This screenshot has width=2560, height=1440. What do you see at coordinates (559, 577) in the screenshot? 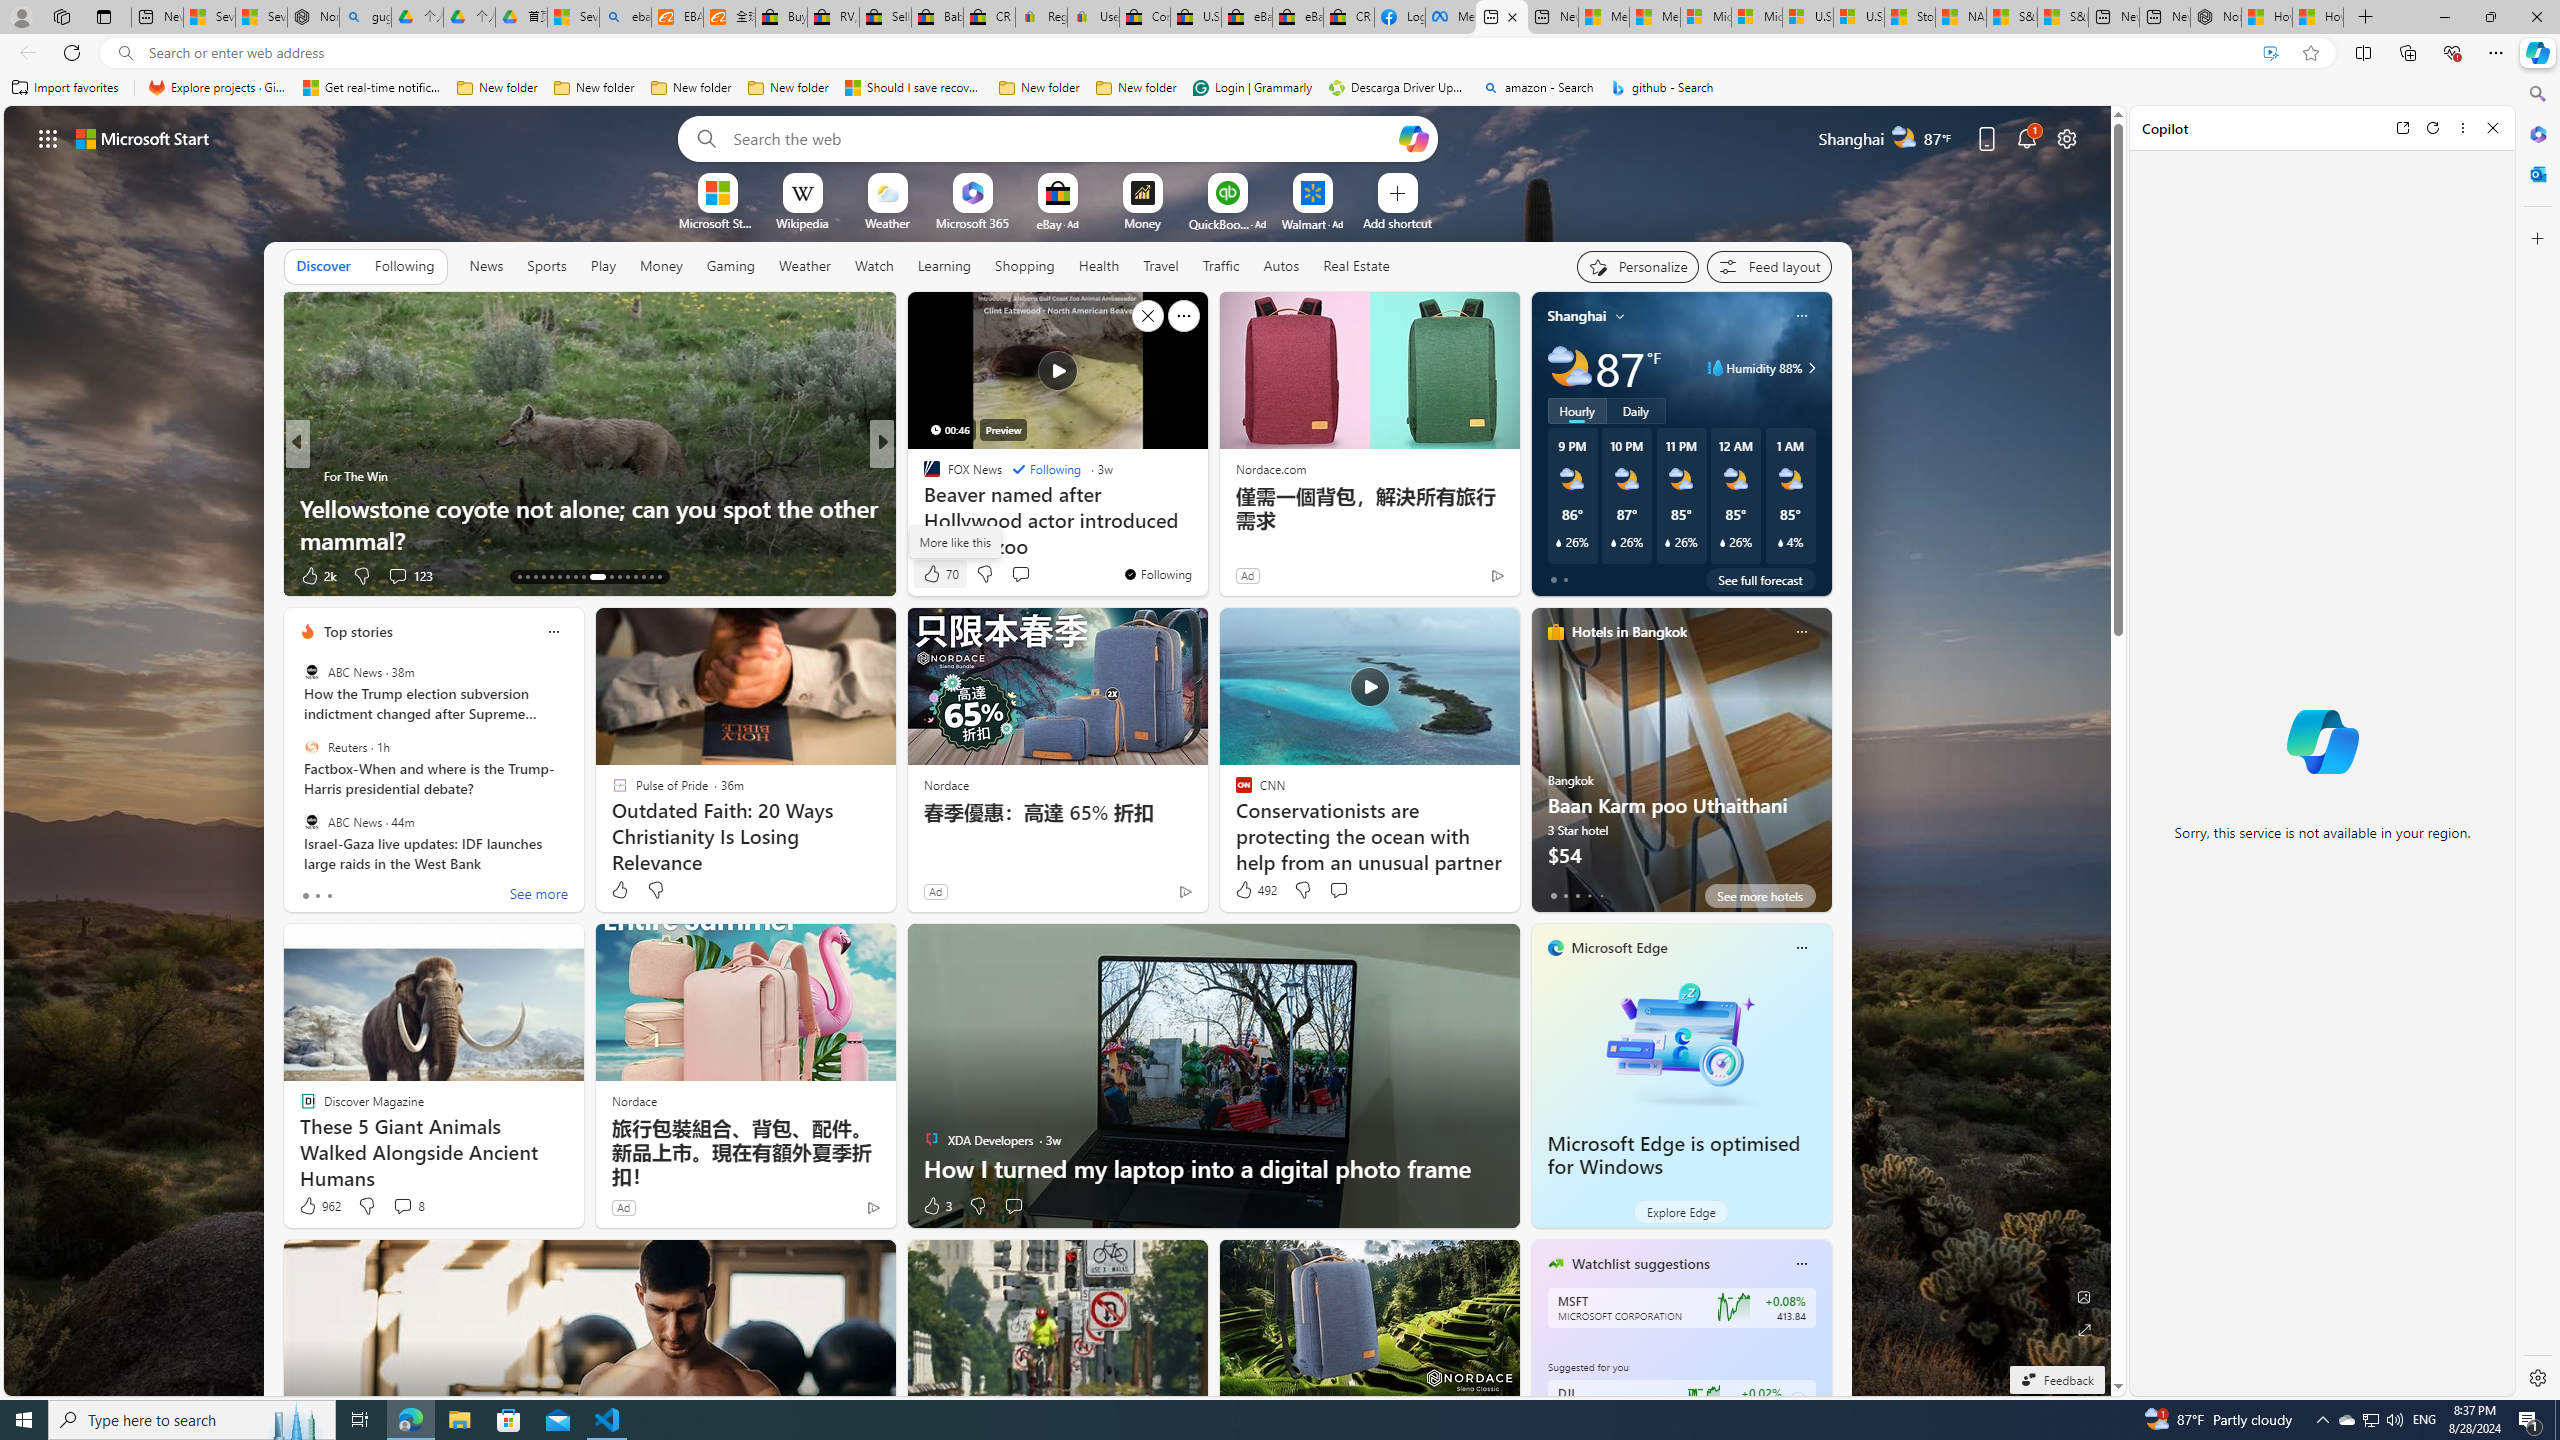
I see `AutomationID: tab-18` at bounding box center [559, 577].